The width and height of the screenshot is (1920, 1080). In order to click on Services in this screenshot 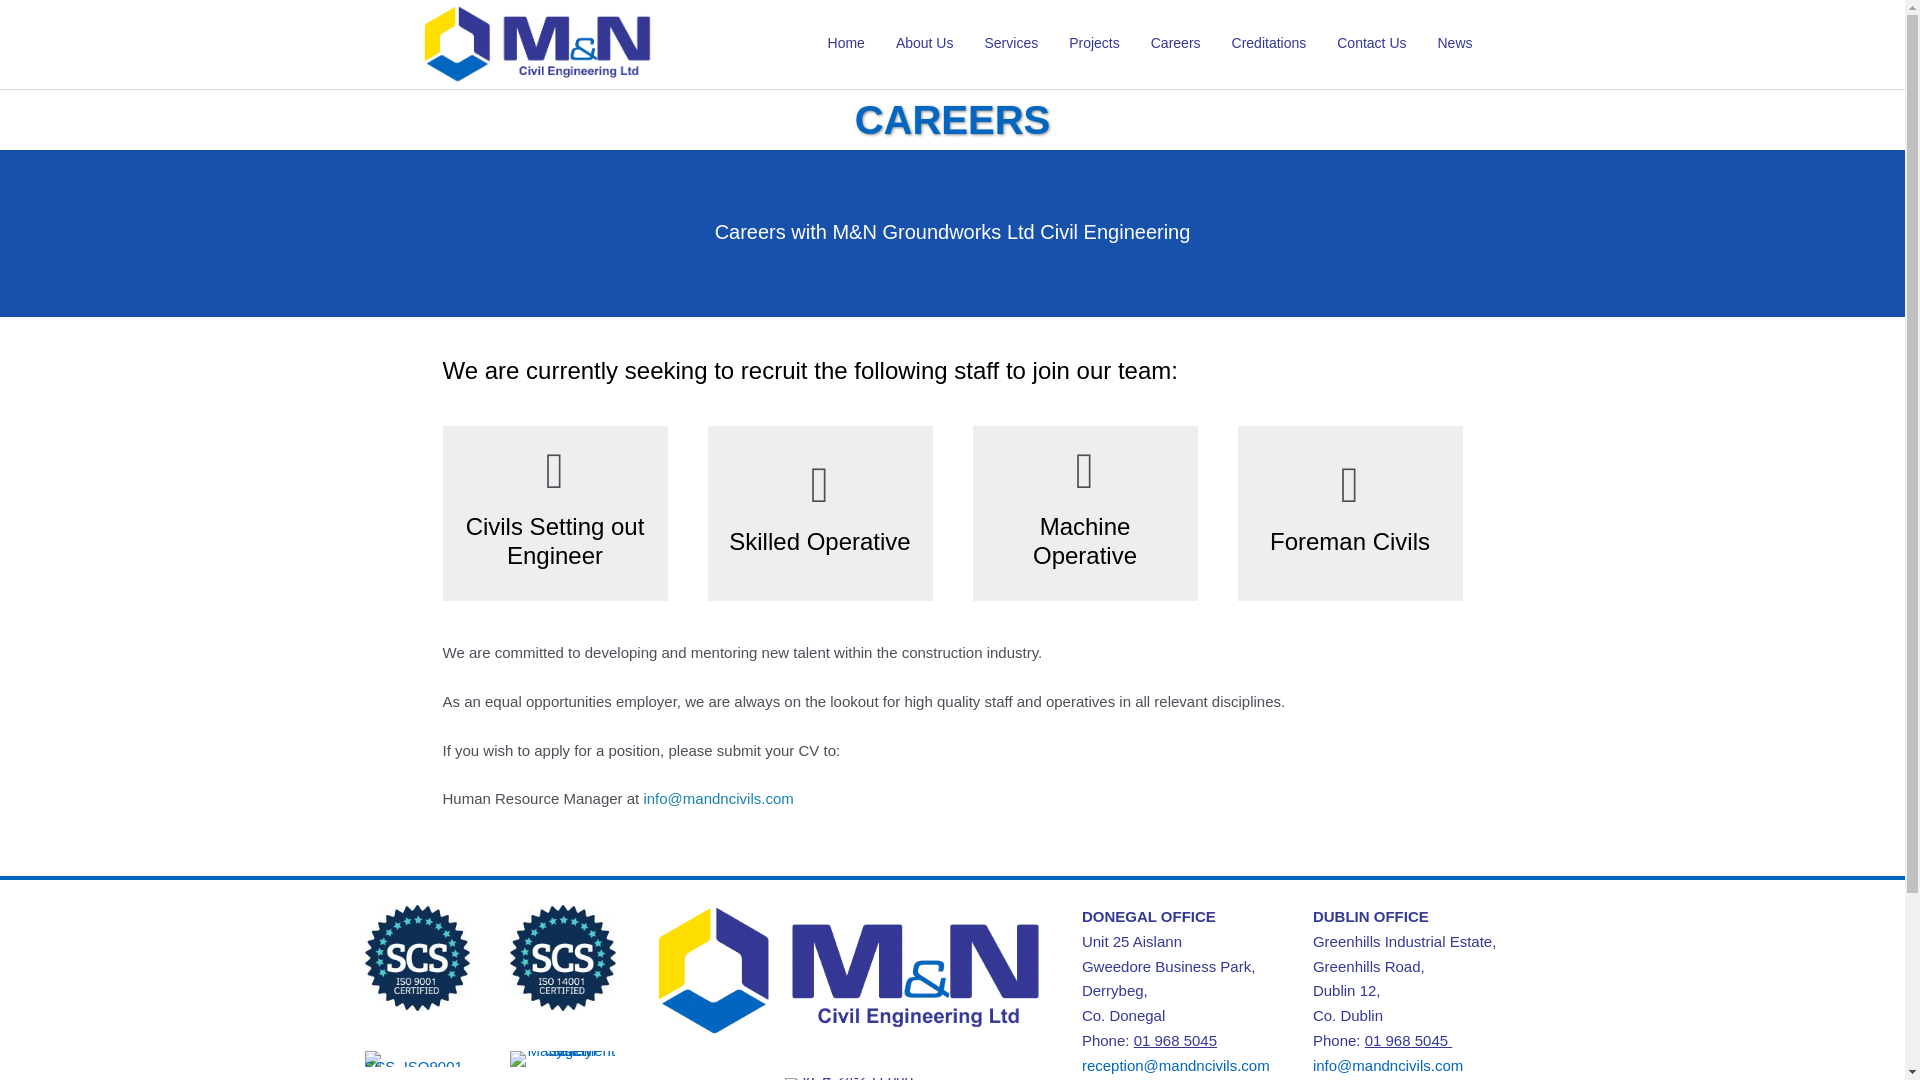, I will do `click(1008, 44)`.